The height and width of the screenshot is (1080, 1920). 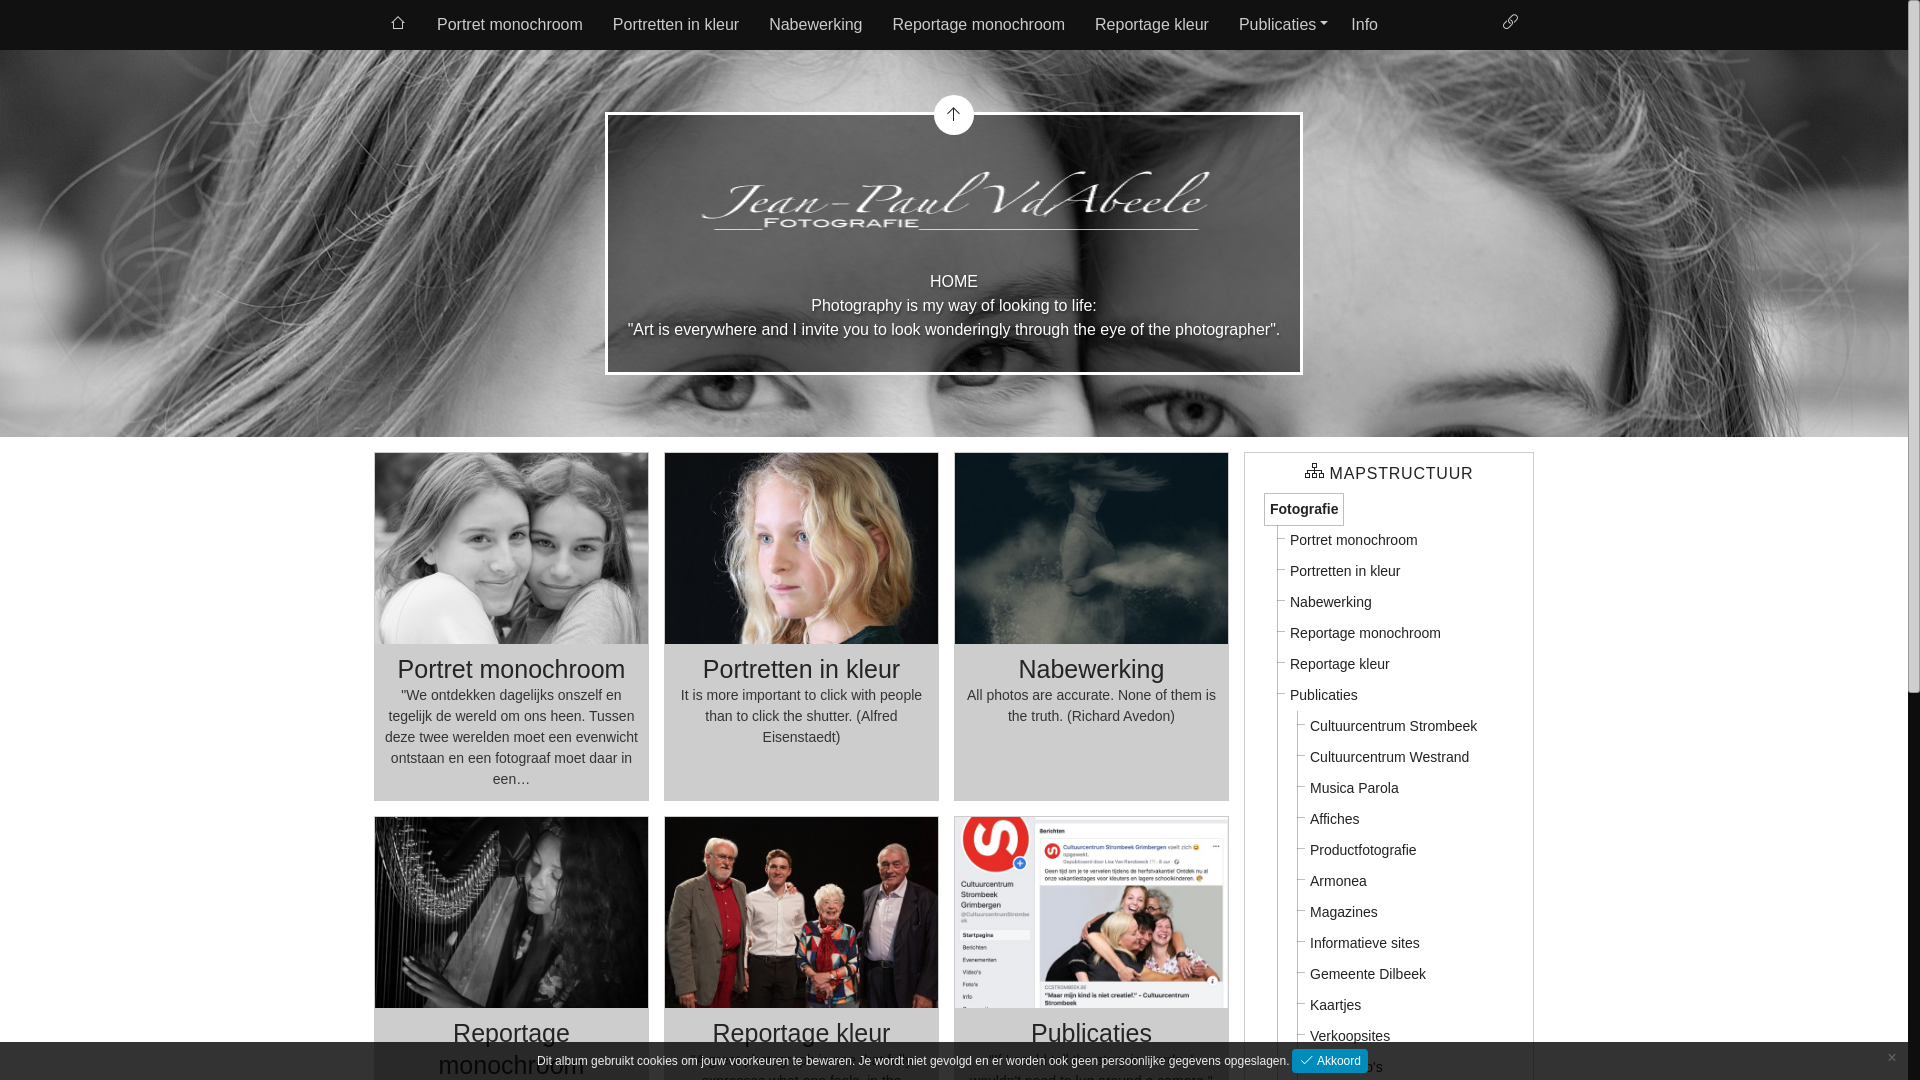 What do you see at coordinates (1350, 1036) in the screenshot?
I see `Verkoopsites` at bounding box center [1350, 1036].